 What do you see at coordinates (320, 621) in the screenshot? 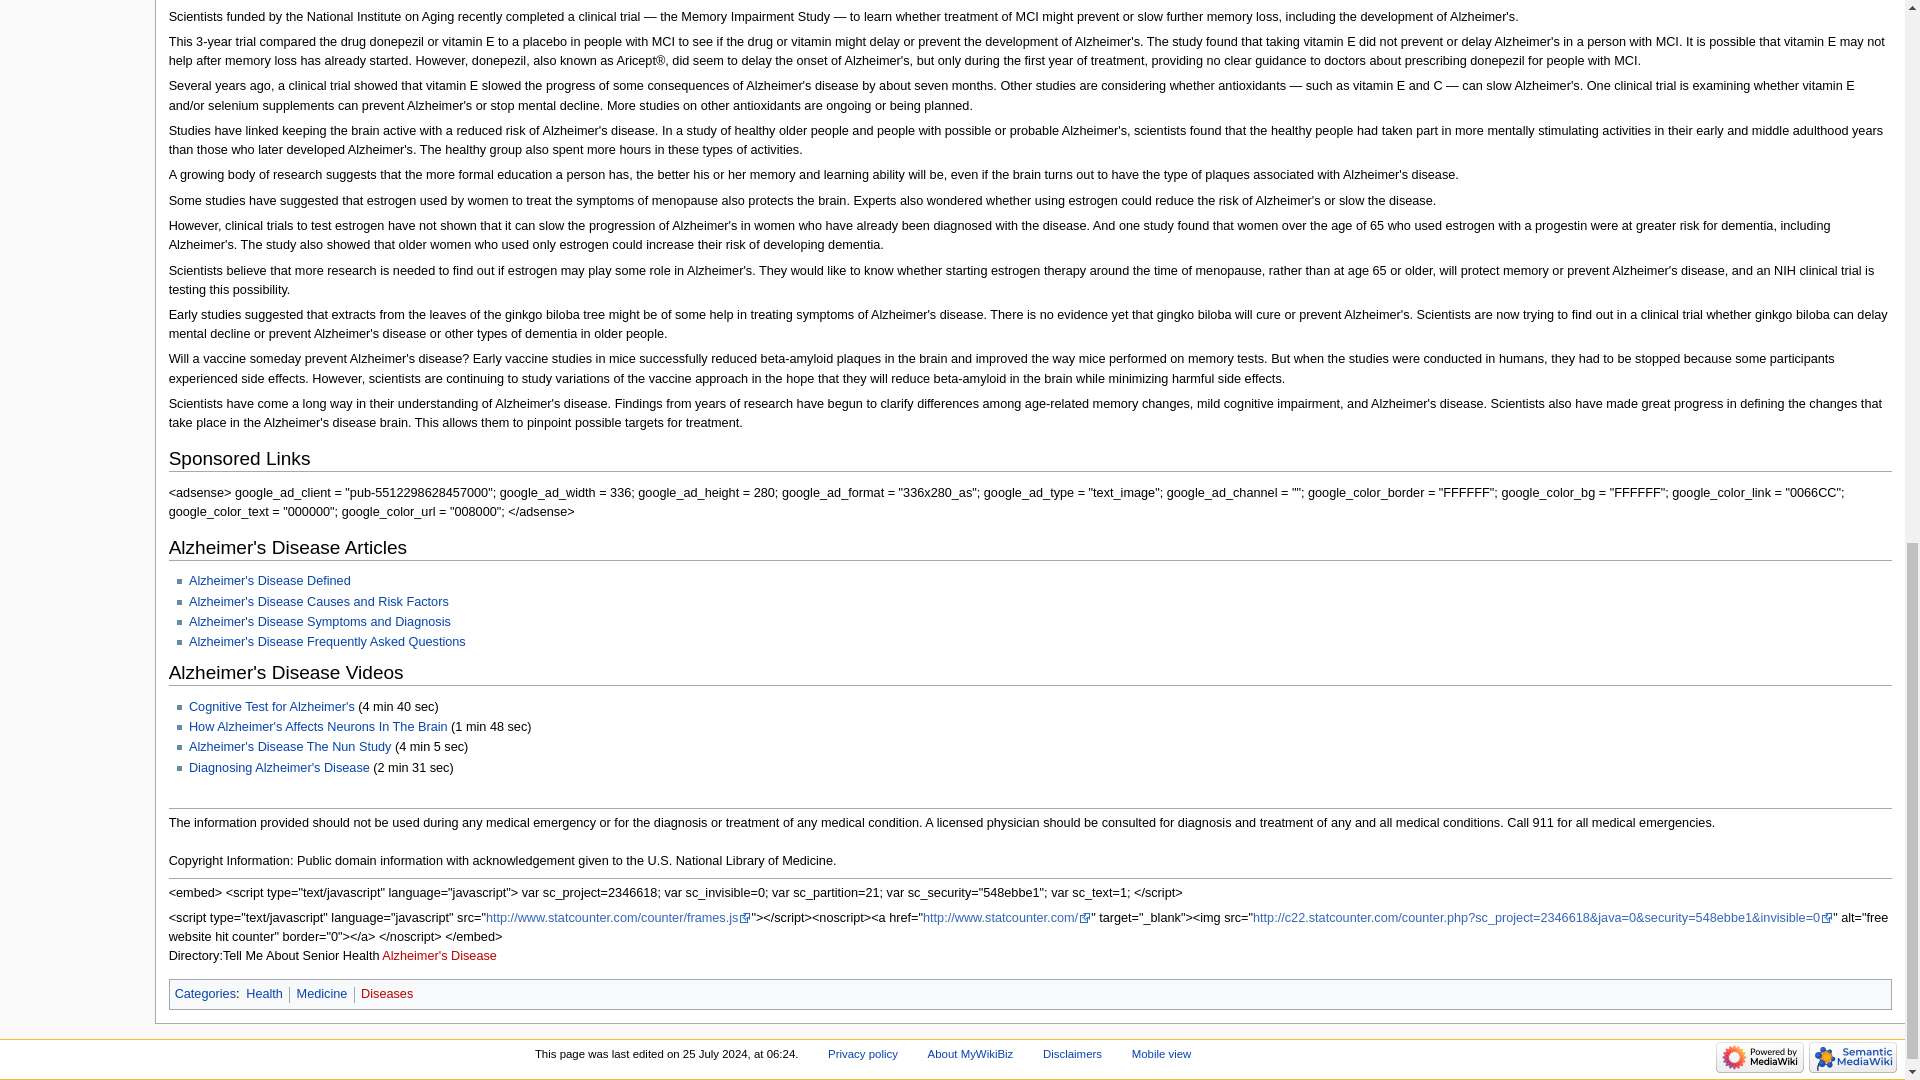
I see `Alzheimer's Disease Symptoms and Diagnosis` at bounding box center [320, 621].